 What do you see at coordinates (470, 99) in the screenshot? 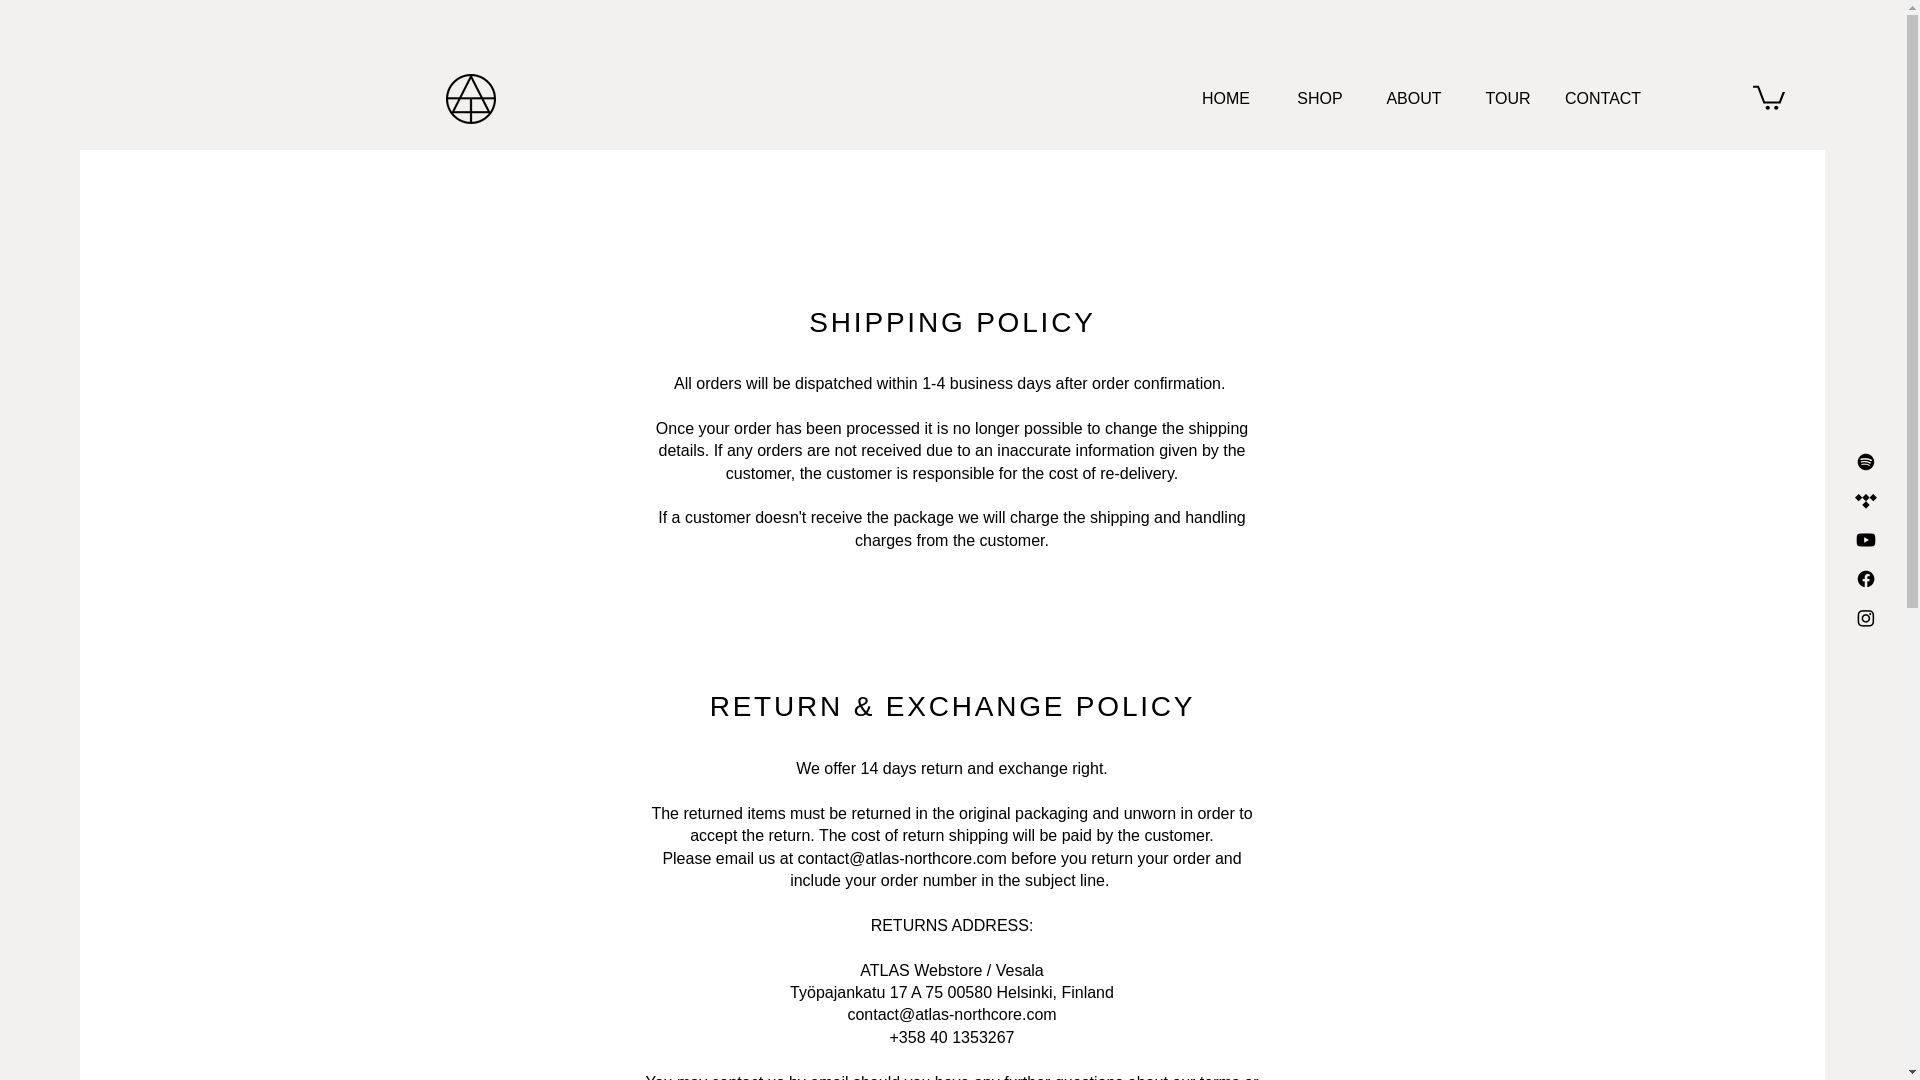
I see `Asset 5EMBLEM BLACK.png` at bounding box center [470, 99].